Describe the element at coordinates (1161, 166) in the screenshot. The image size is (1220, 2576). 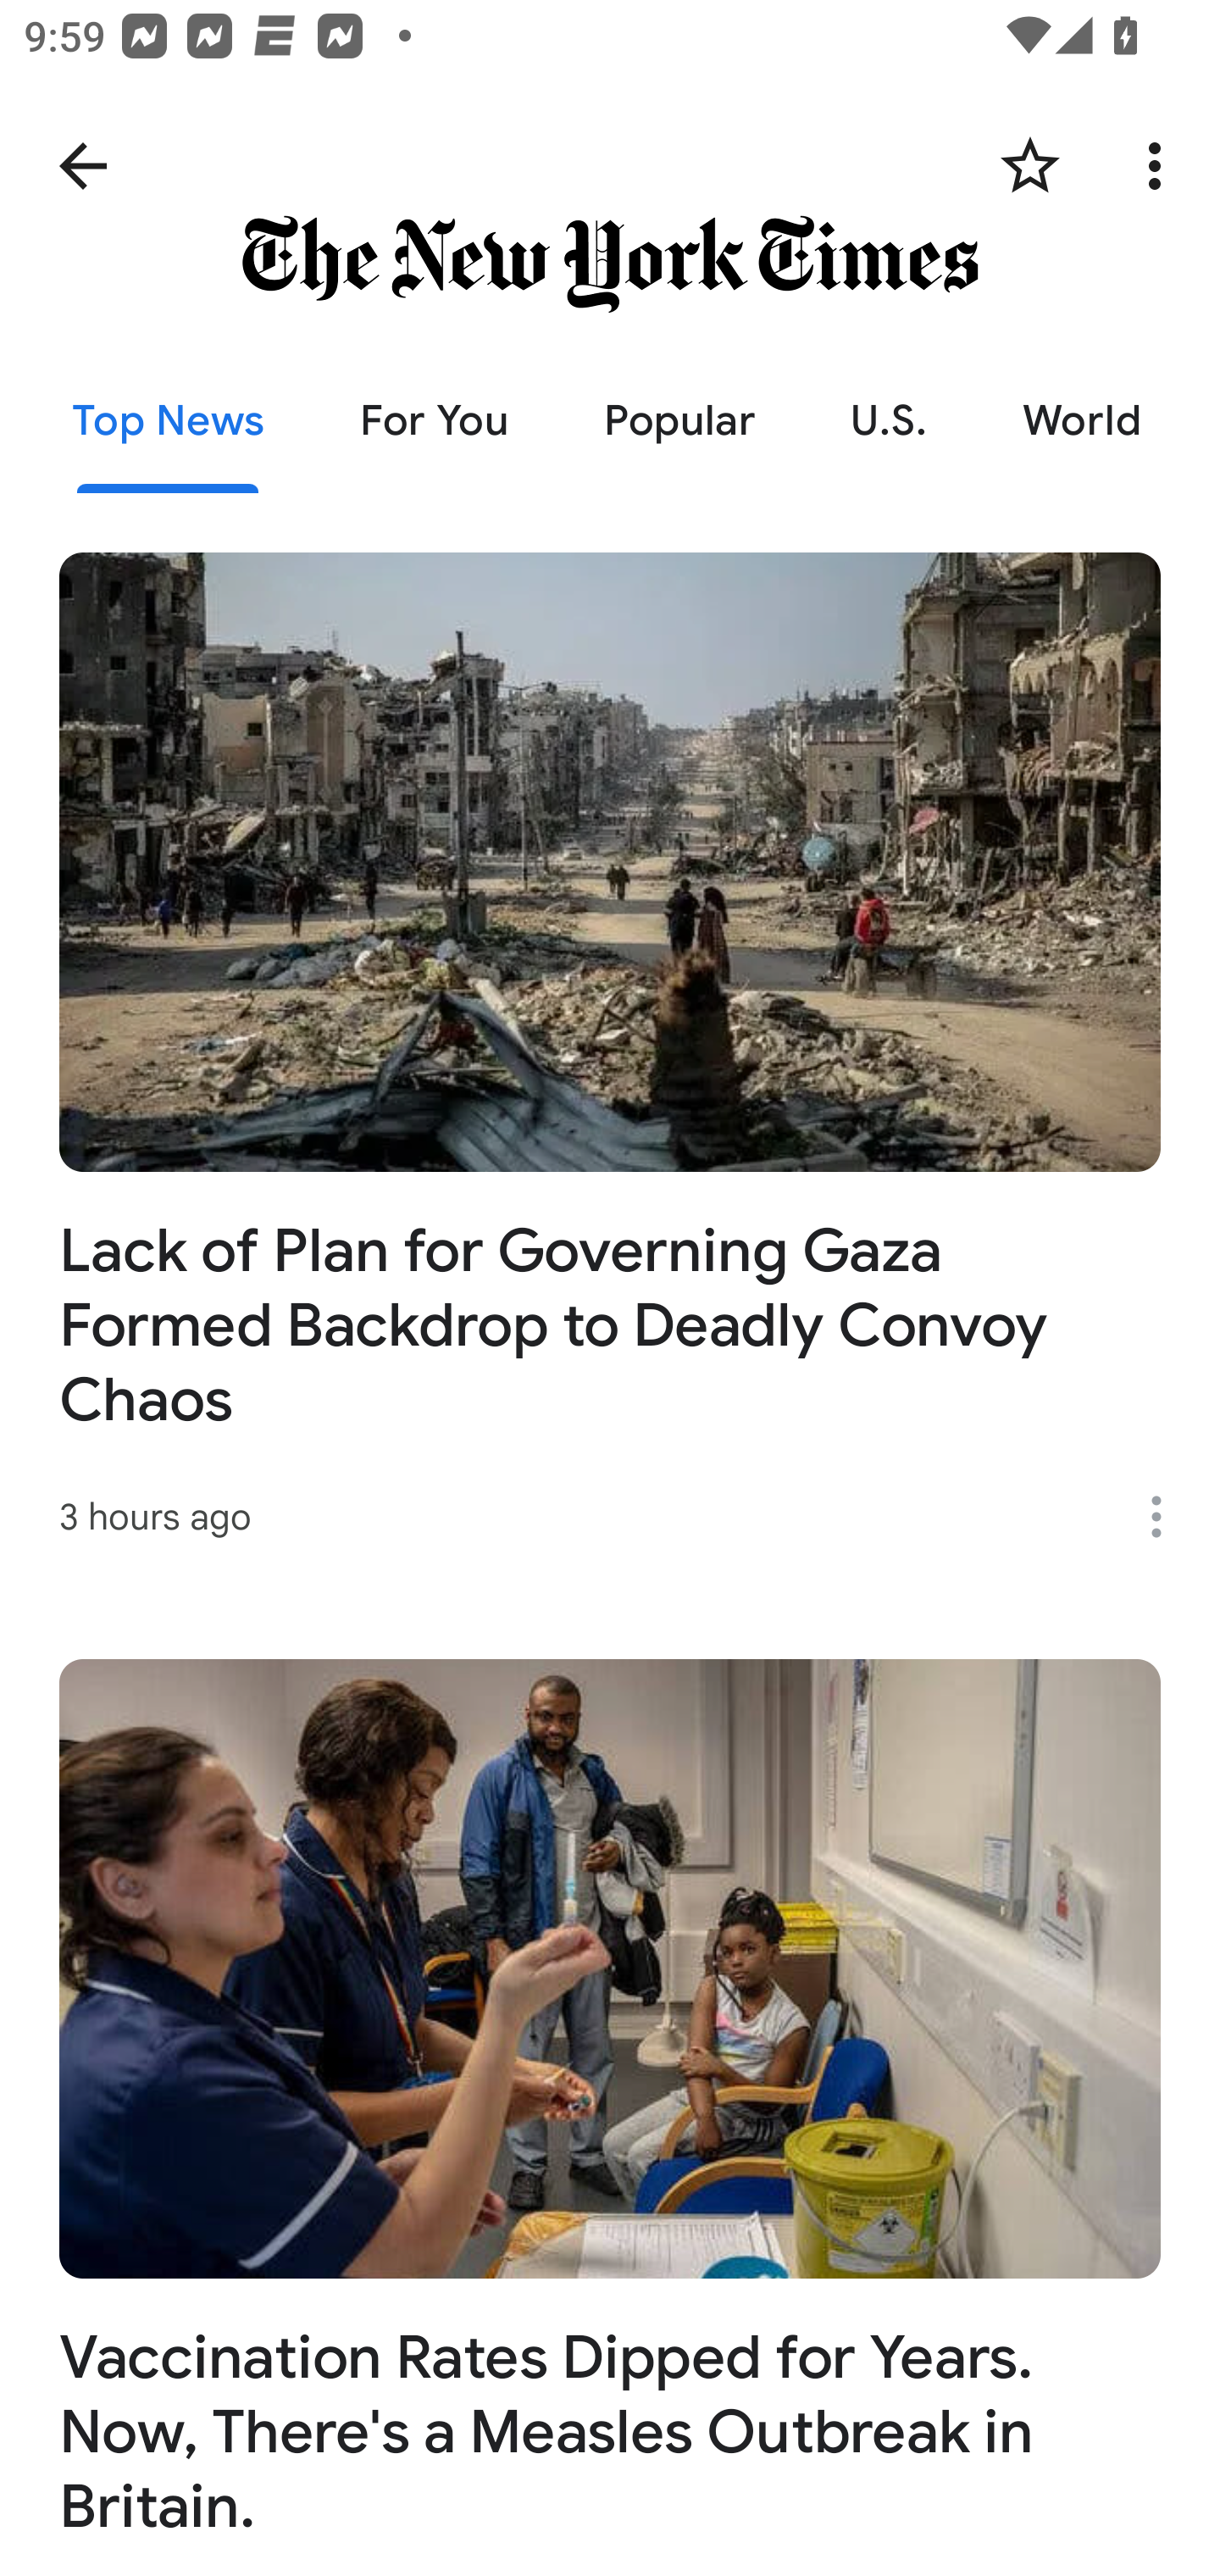
I see `More options` at that location.